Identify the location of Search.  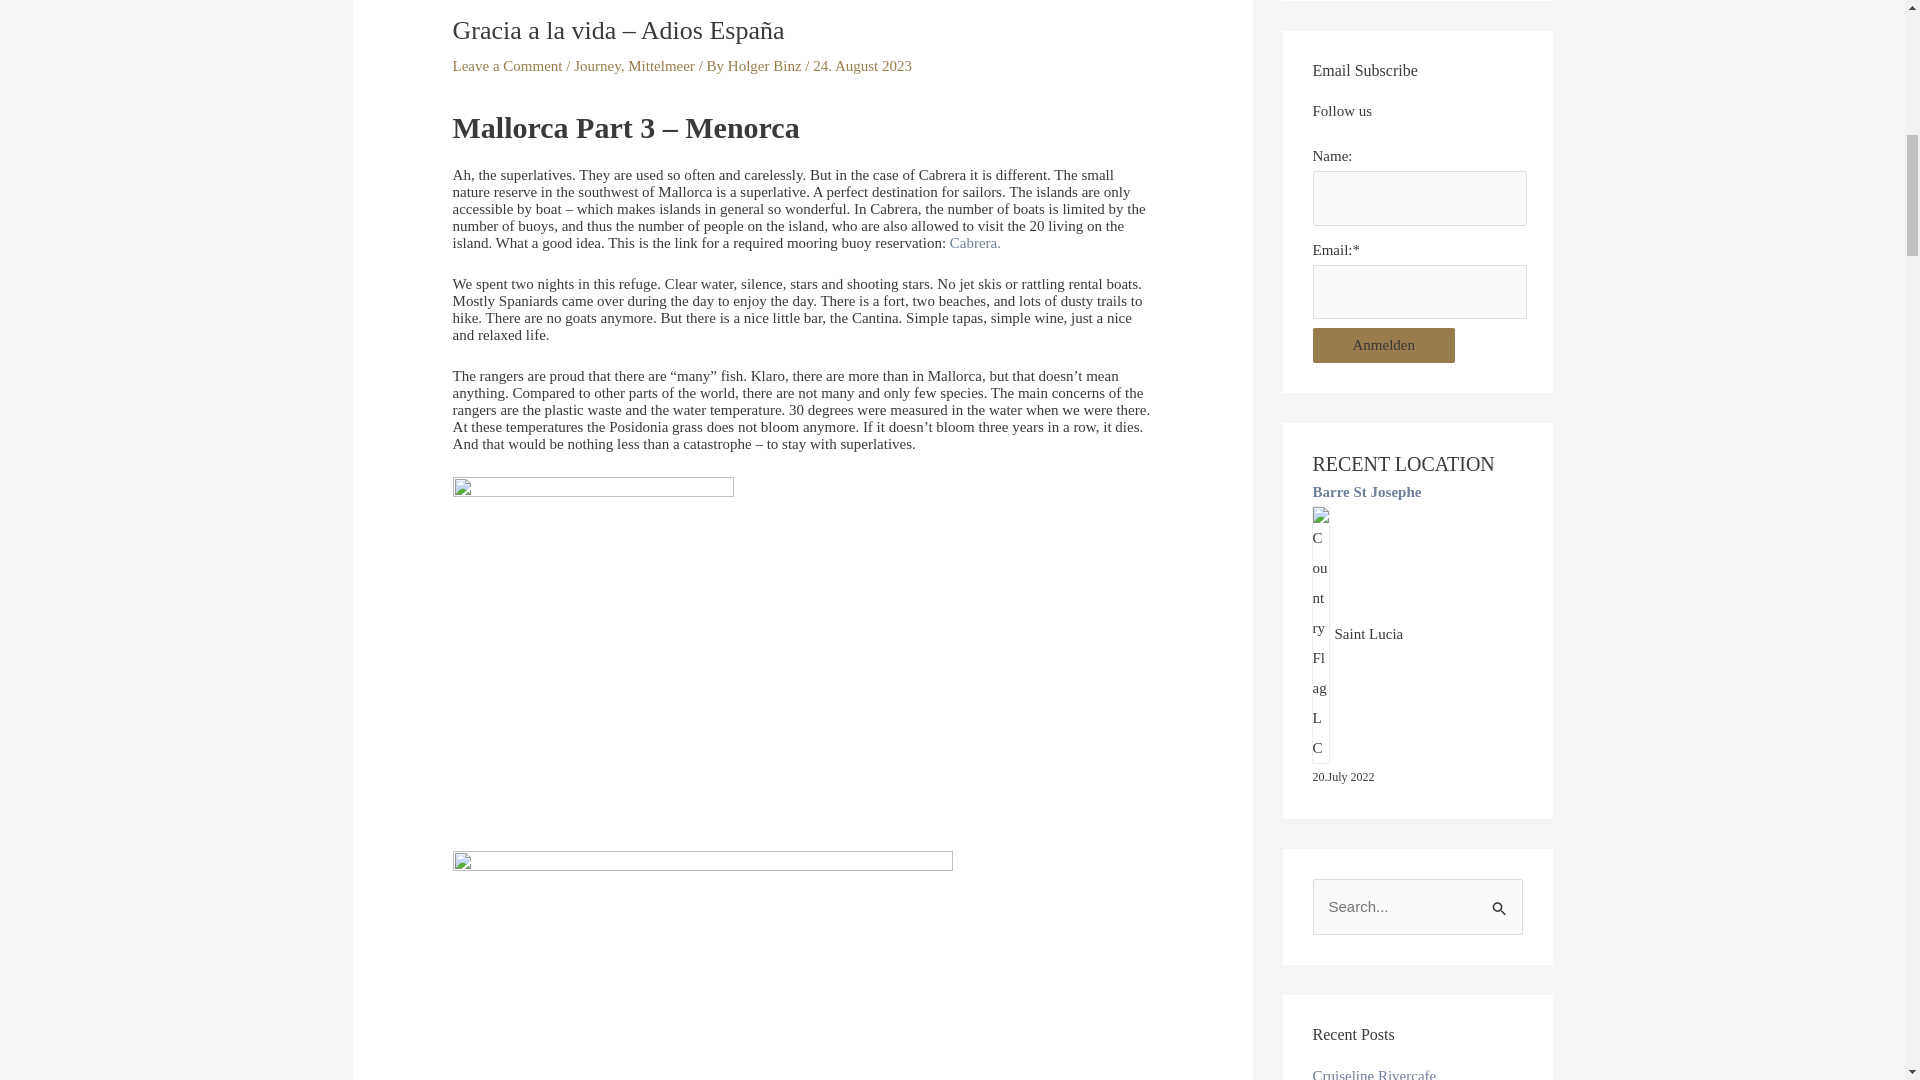
(1500, 900).